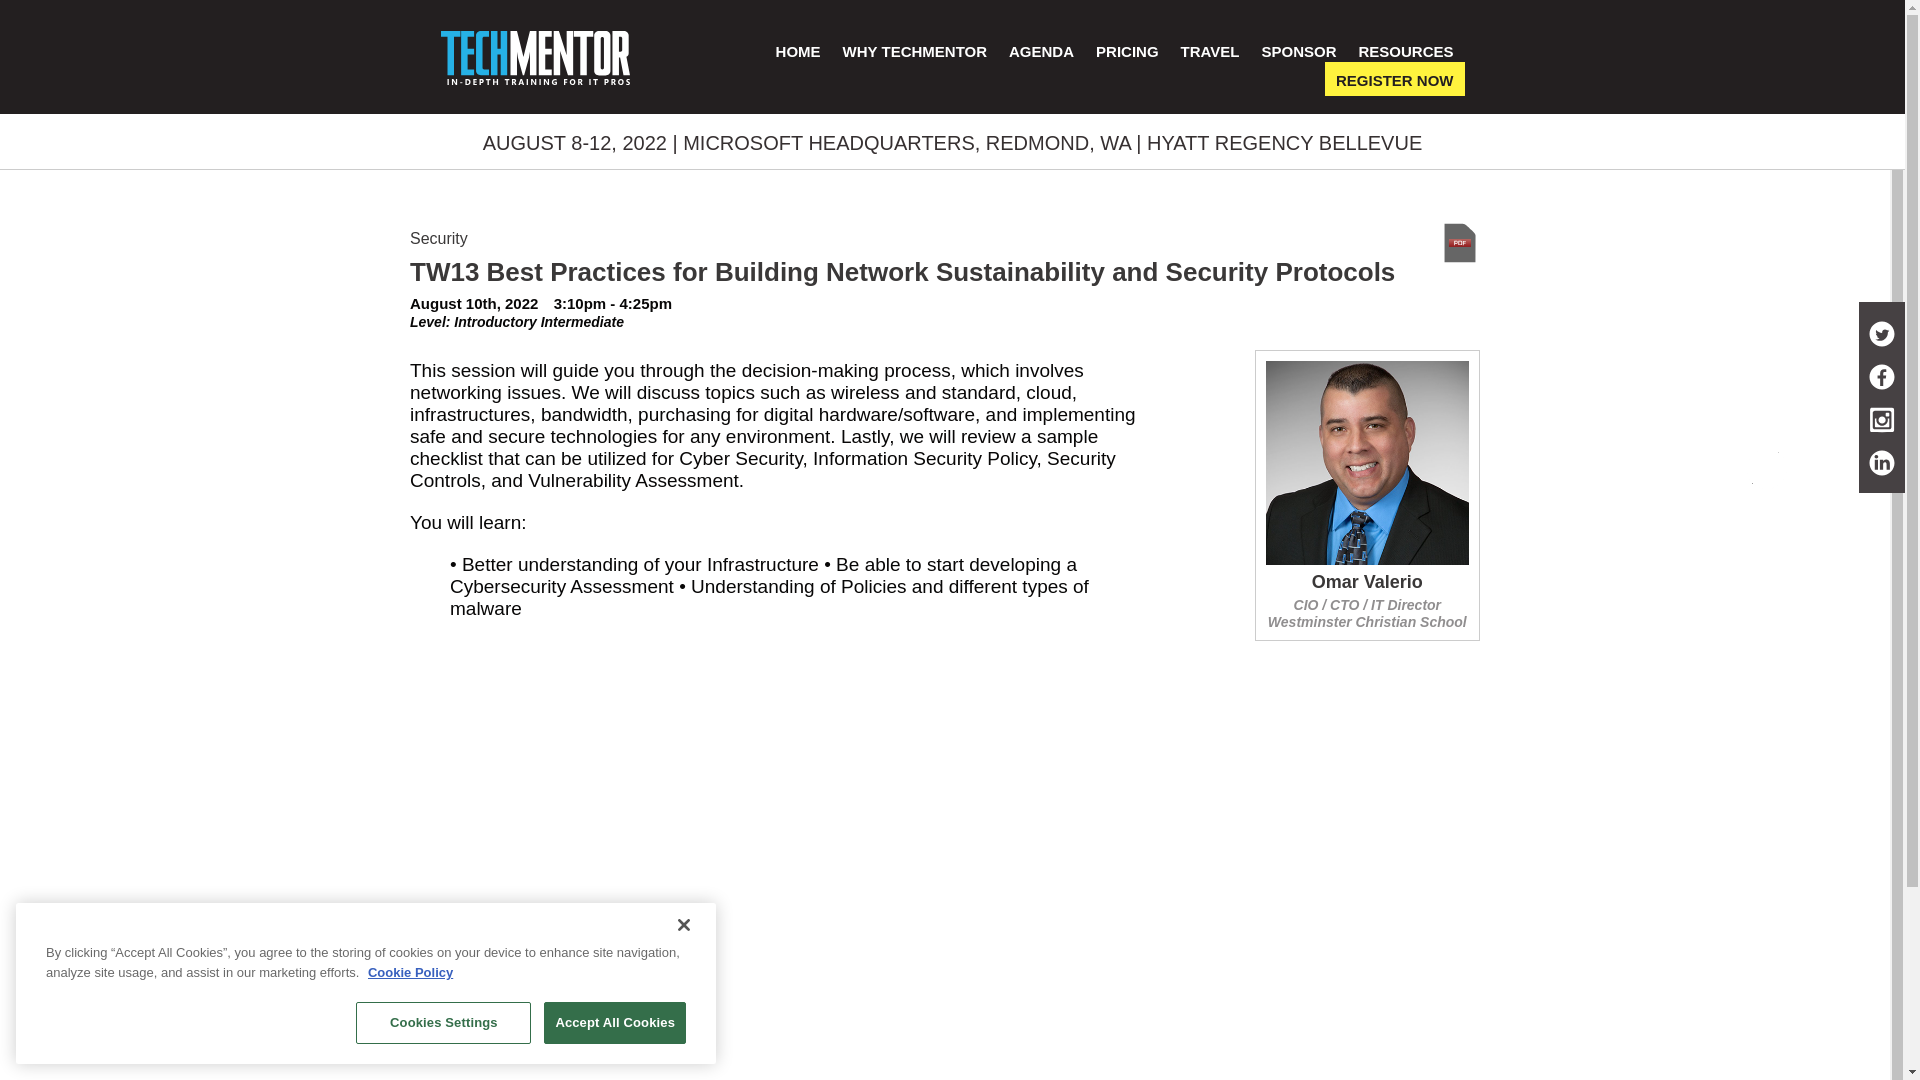 This screenshot has width=1920, height=1080. I want to click on HOME, so click(798, 52).